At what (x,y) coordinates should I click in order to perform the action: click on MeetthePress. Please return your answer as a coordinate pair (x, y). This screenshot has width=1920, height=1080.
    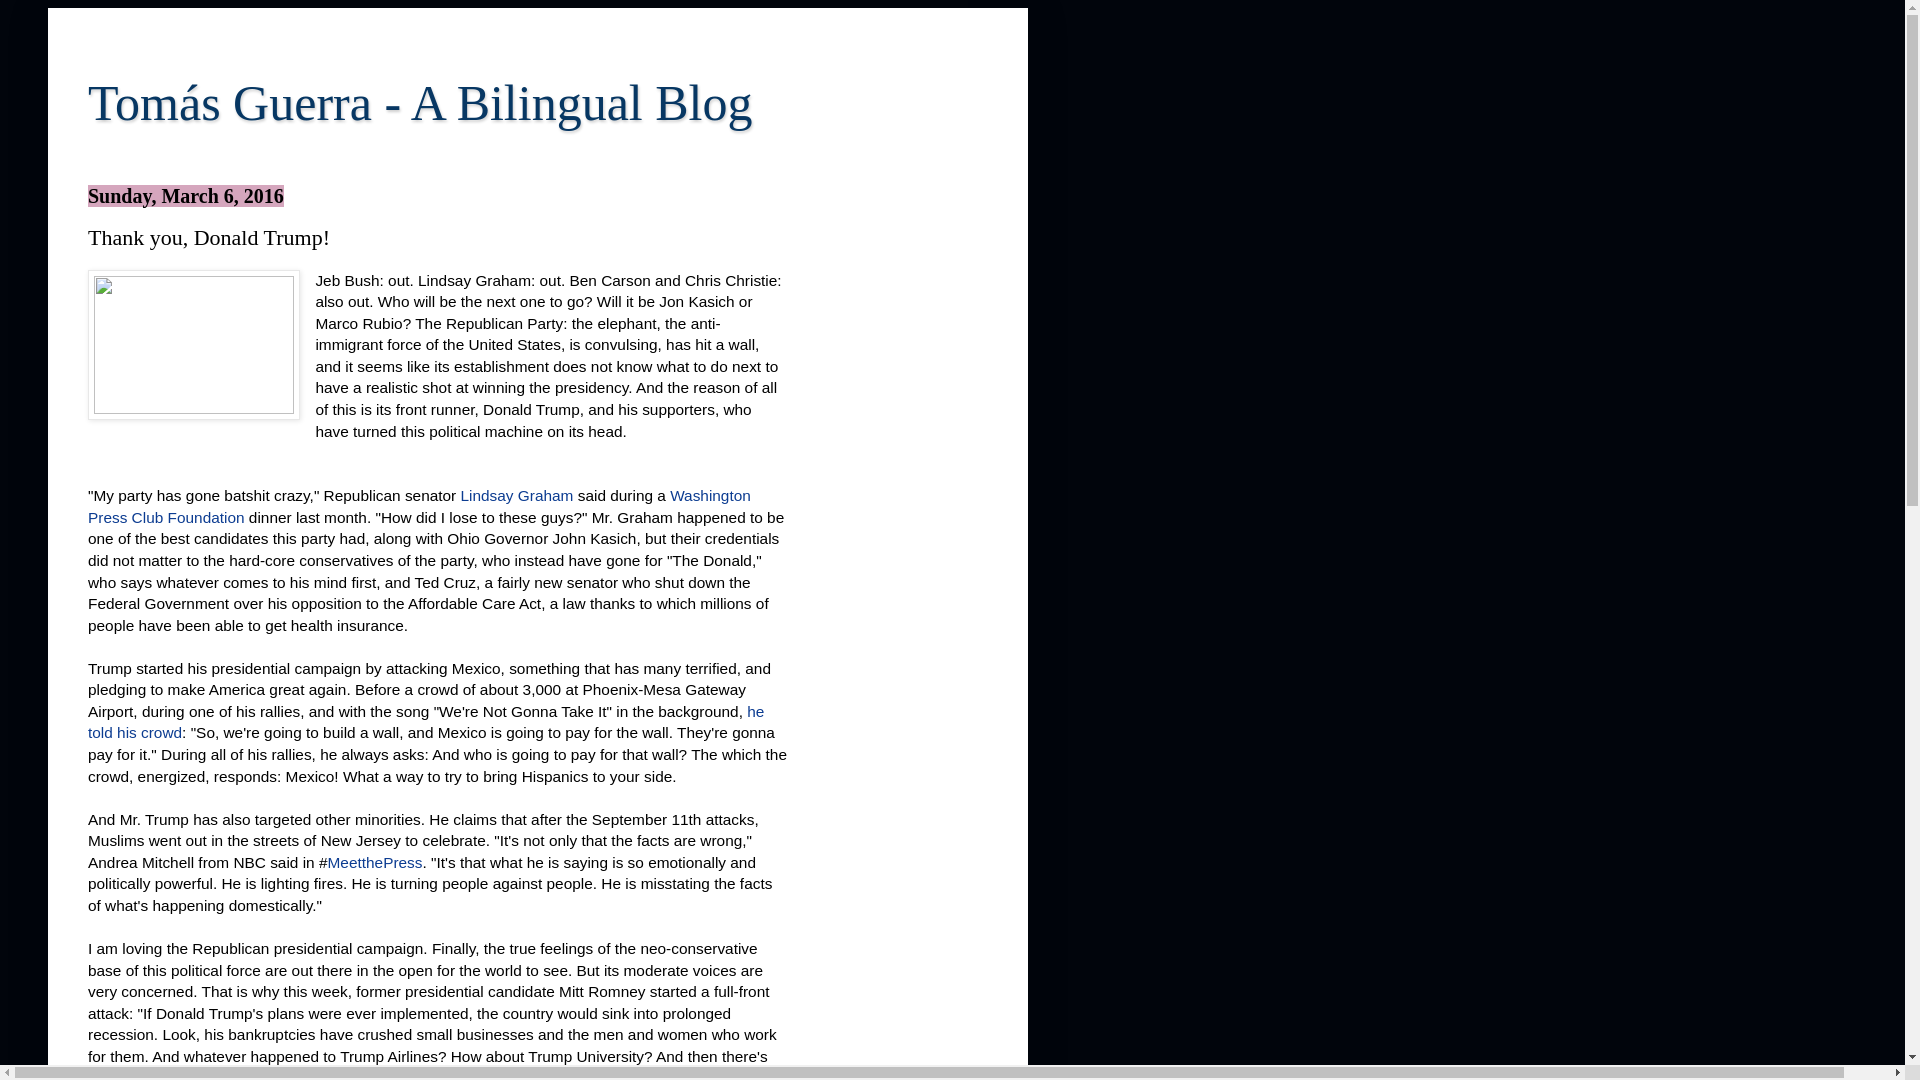
    Looking at the image, I should click on (375, 862).